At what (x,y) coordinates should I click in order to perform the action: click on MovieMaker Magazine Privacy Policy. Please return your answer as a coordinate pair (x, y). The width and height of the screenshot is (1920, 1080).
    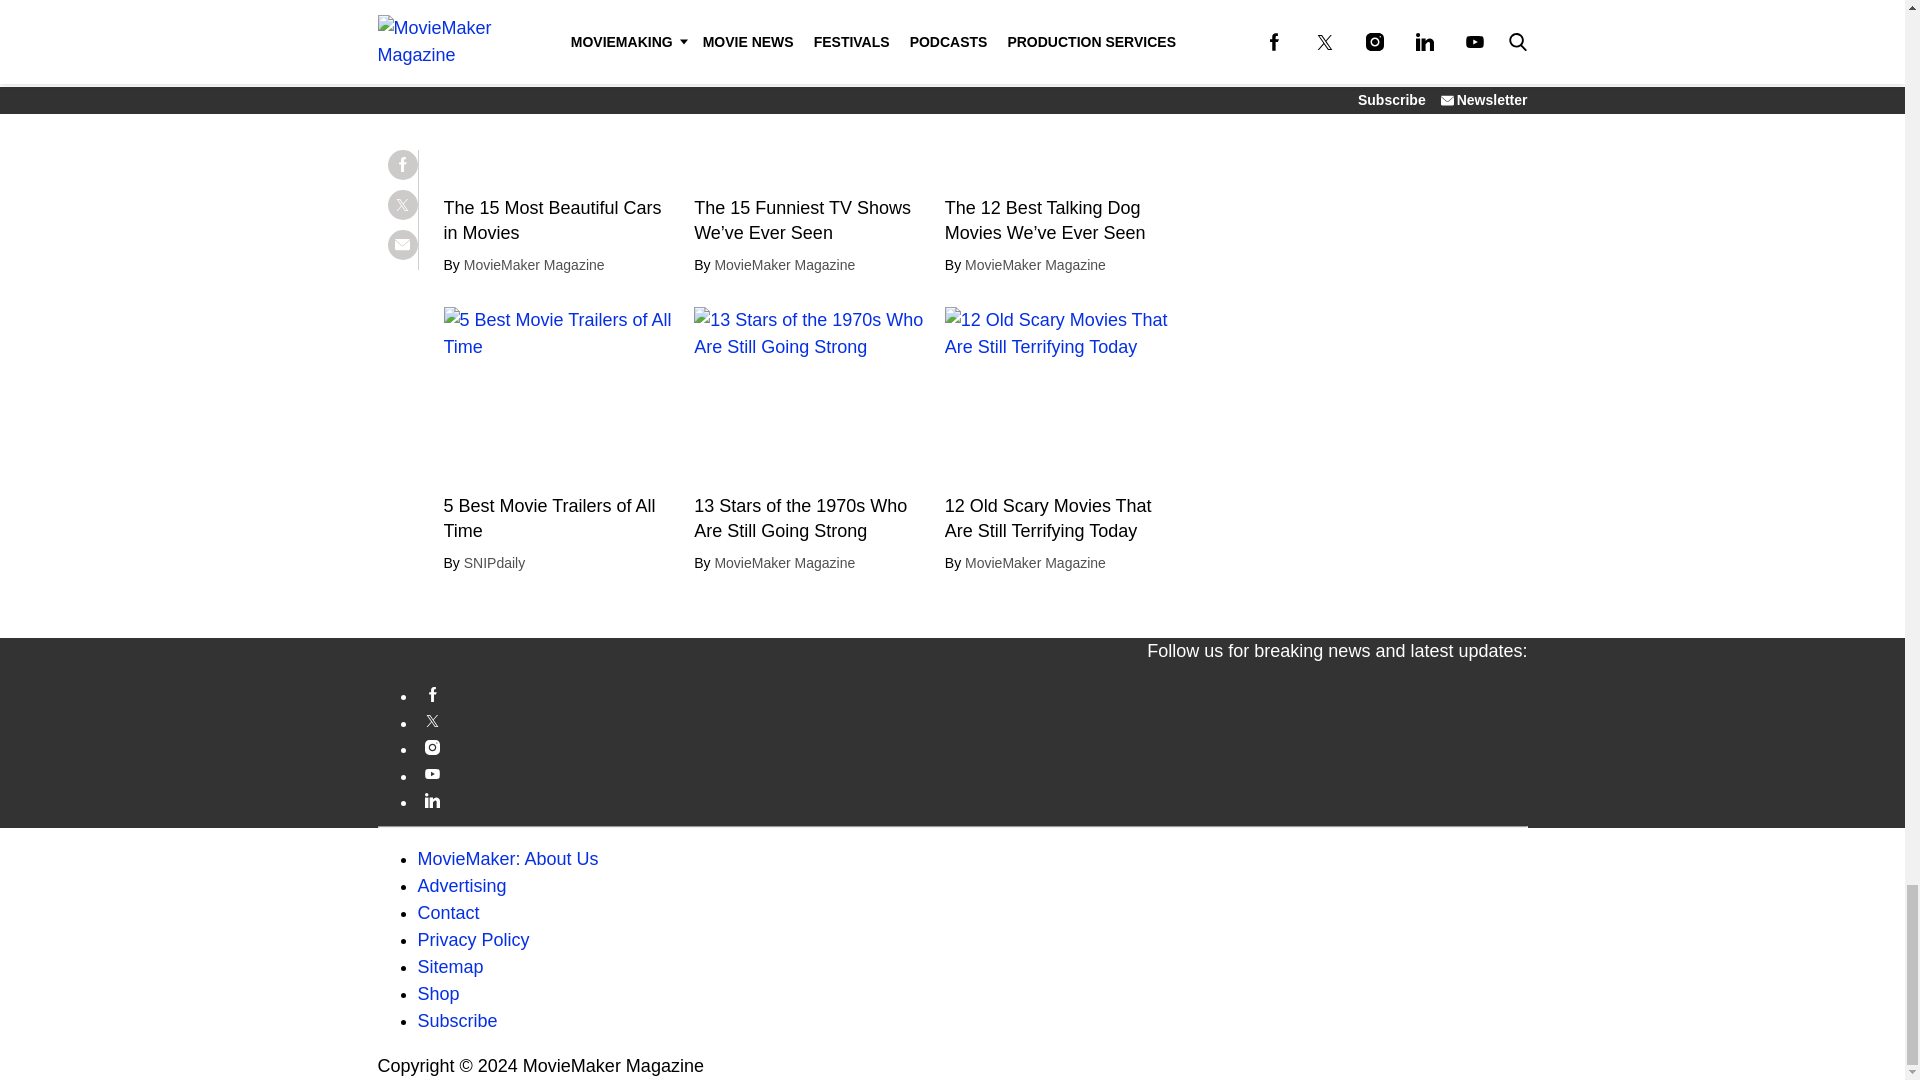
    Looking at the image, I should click on (474, 940).